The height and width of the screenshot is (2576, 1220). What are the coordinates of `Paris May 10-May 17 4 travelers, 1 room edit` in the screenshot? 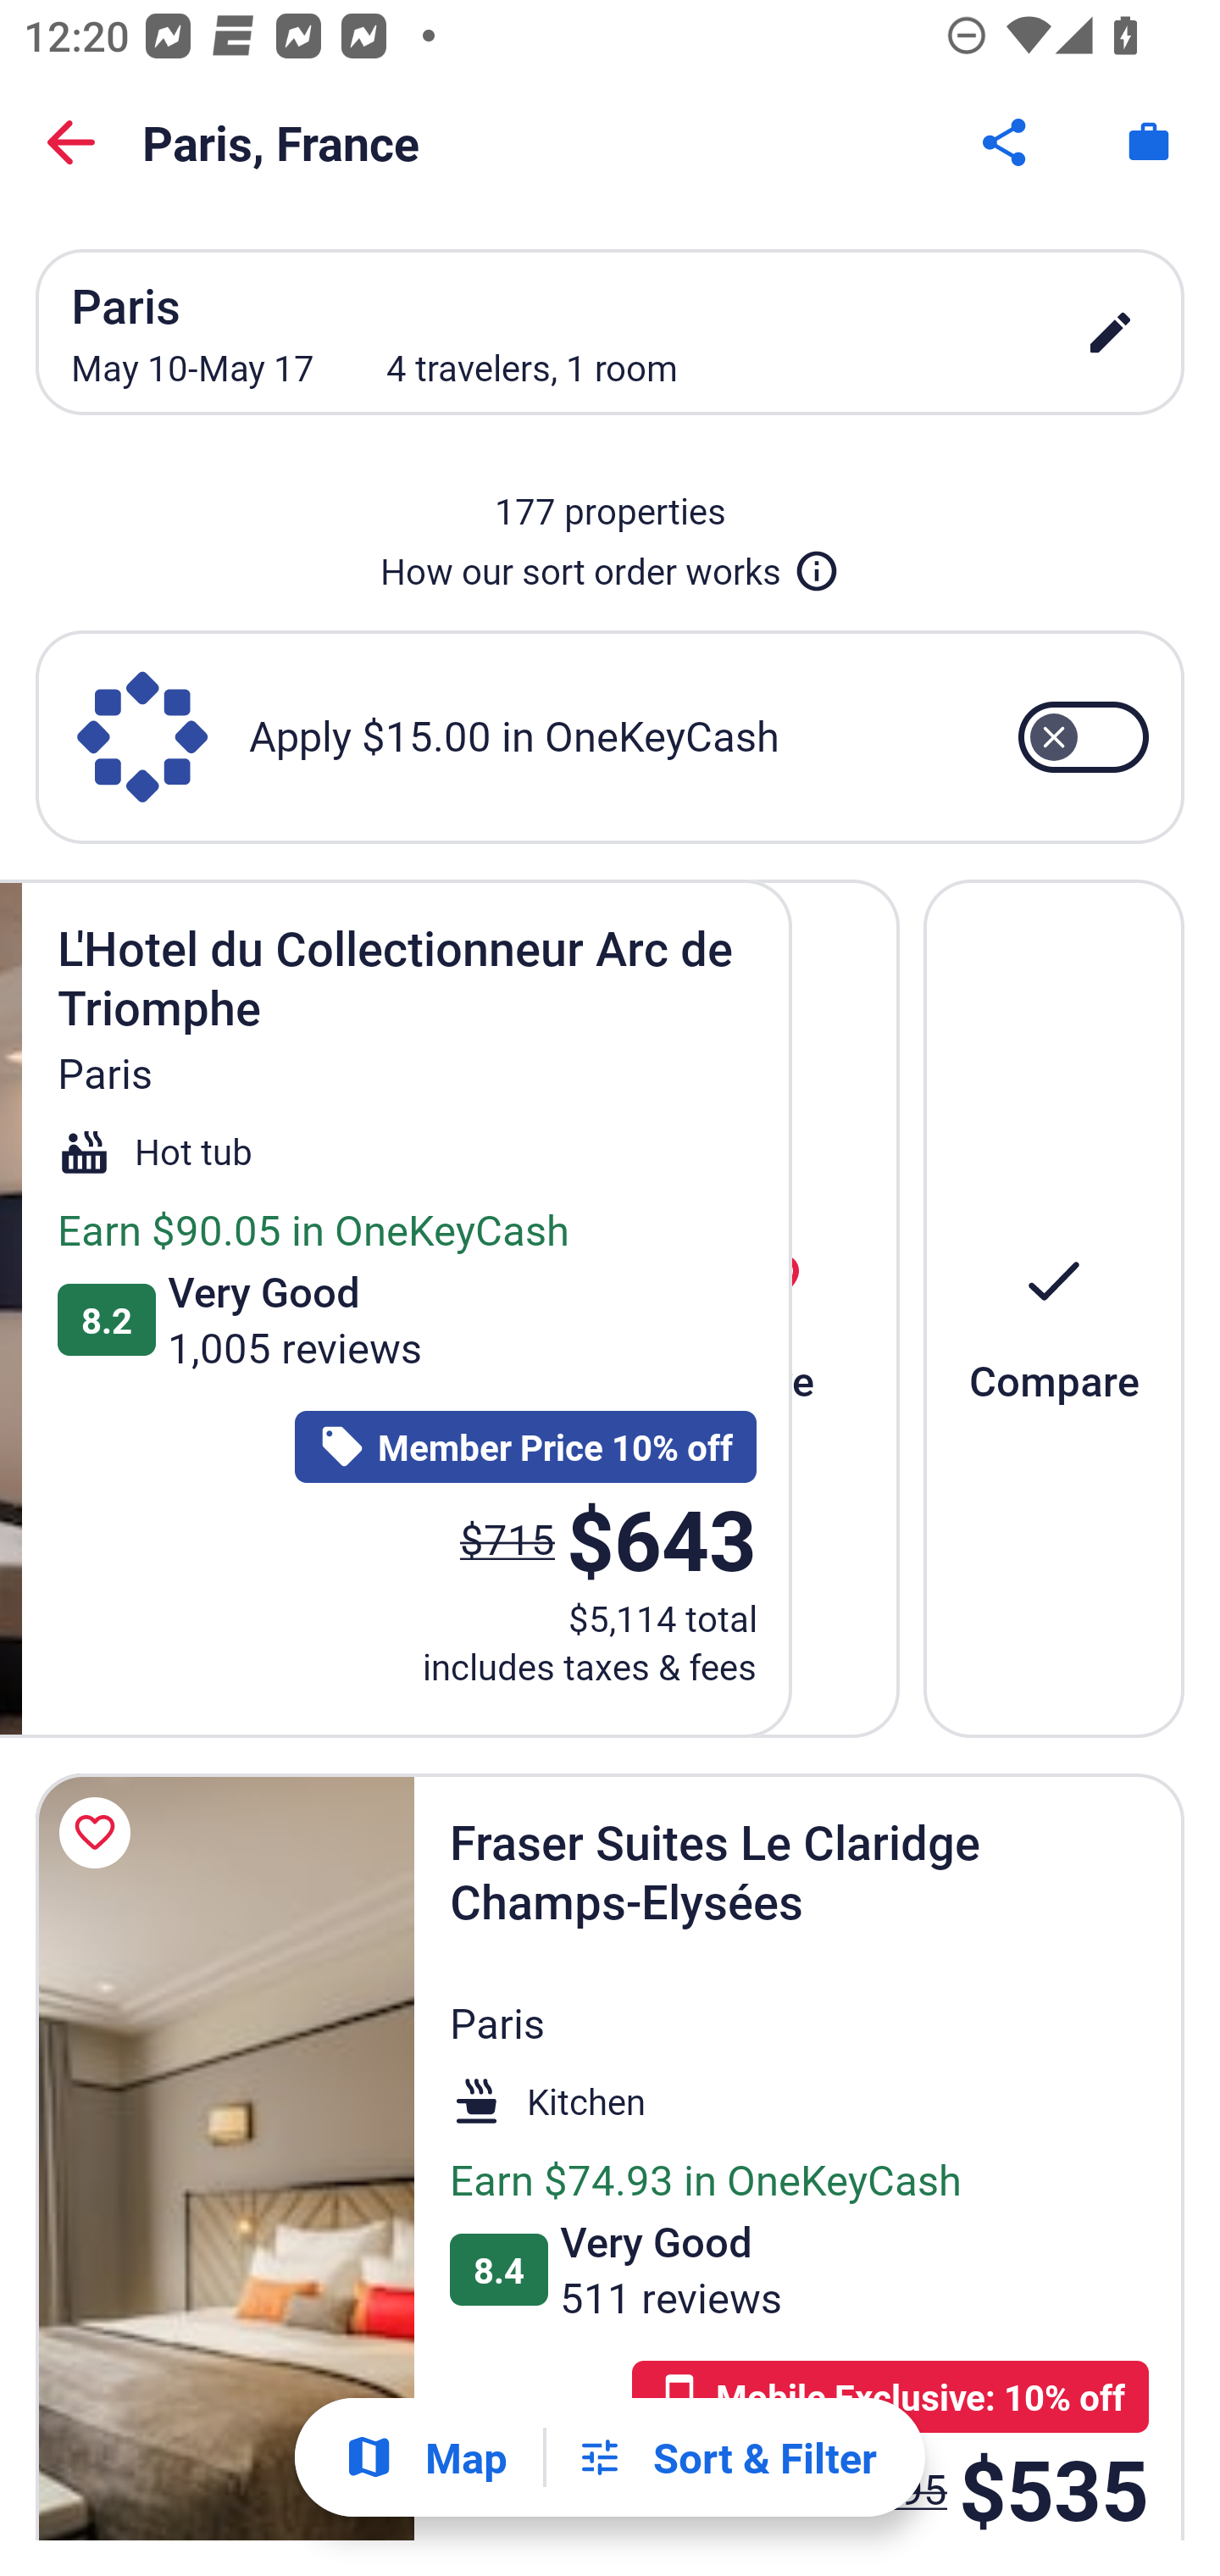 It's located at (610, 332).